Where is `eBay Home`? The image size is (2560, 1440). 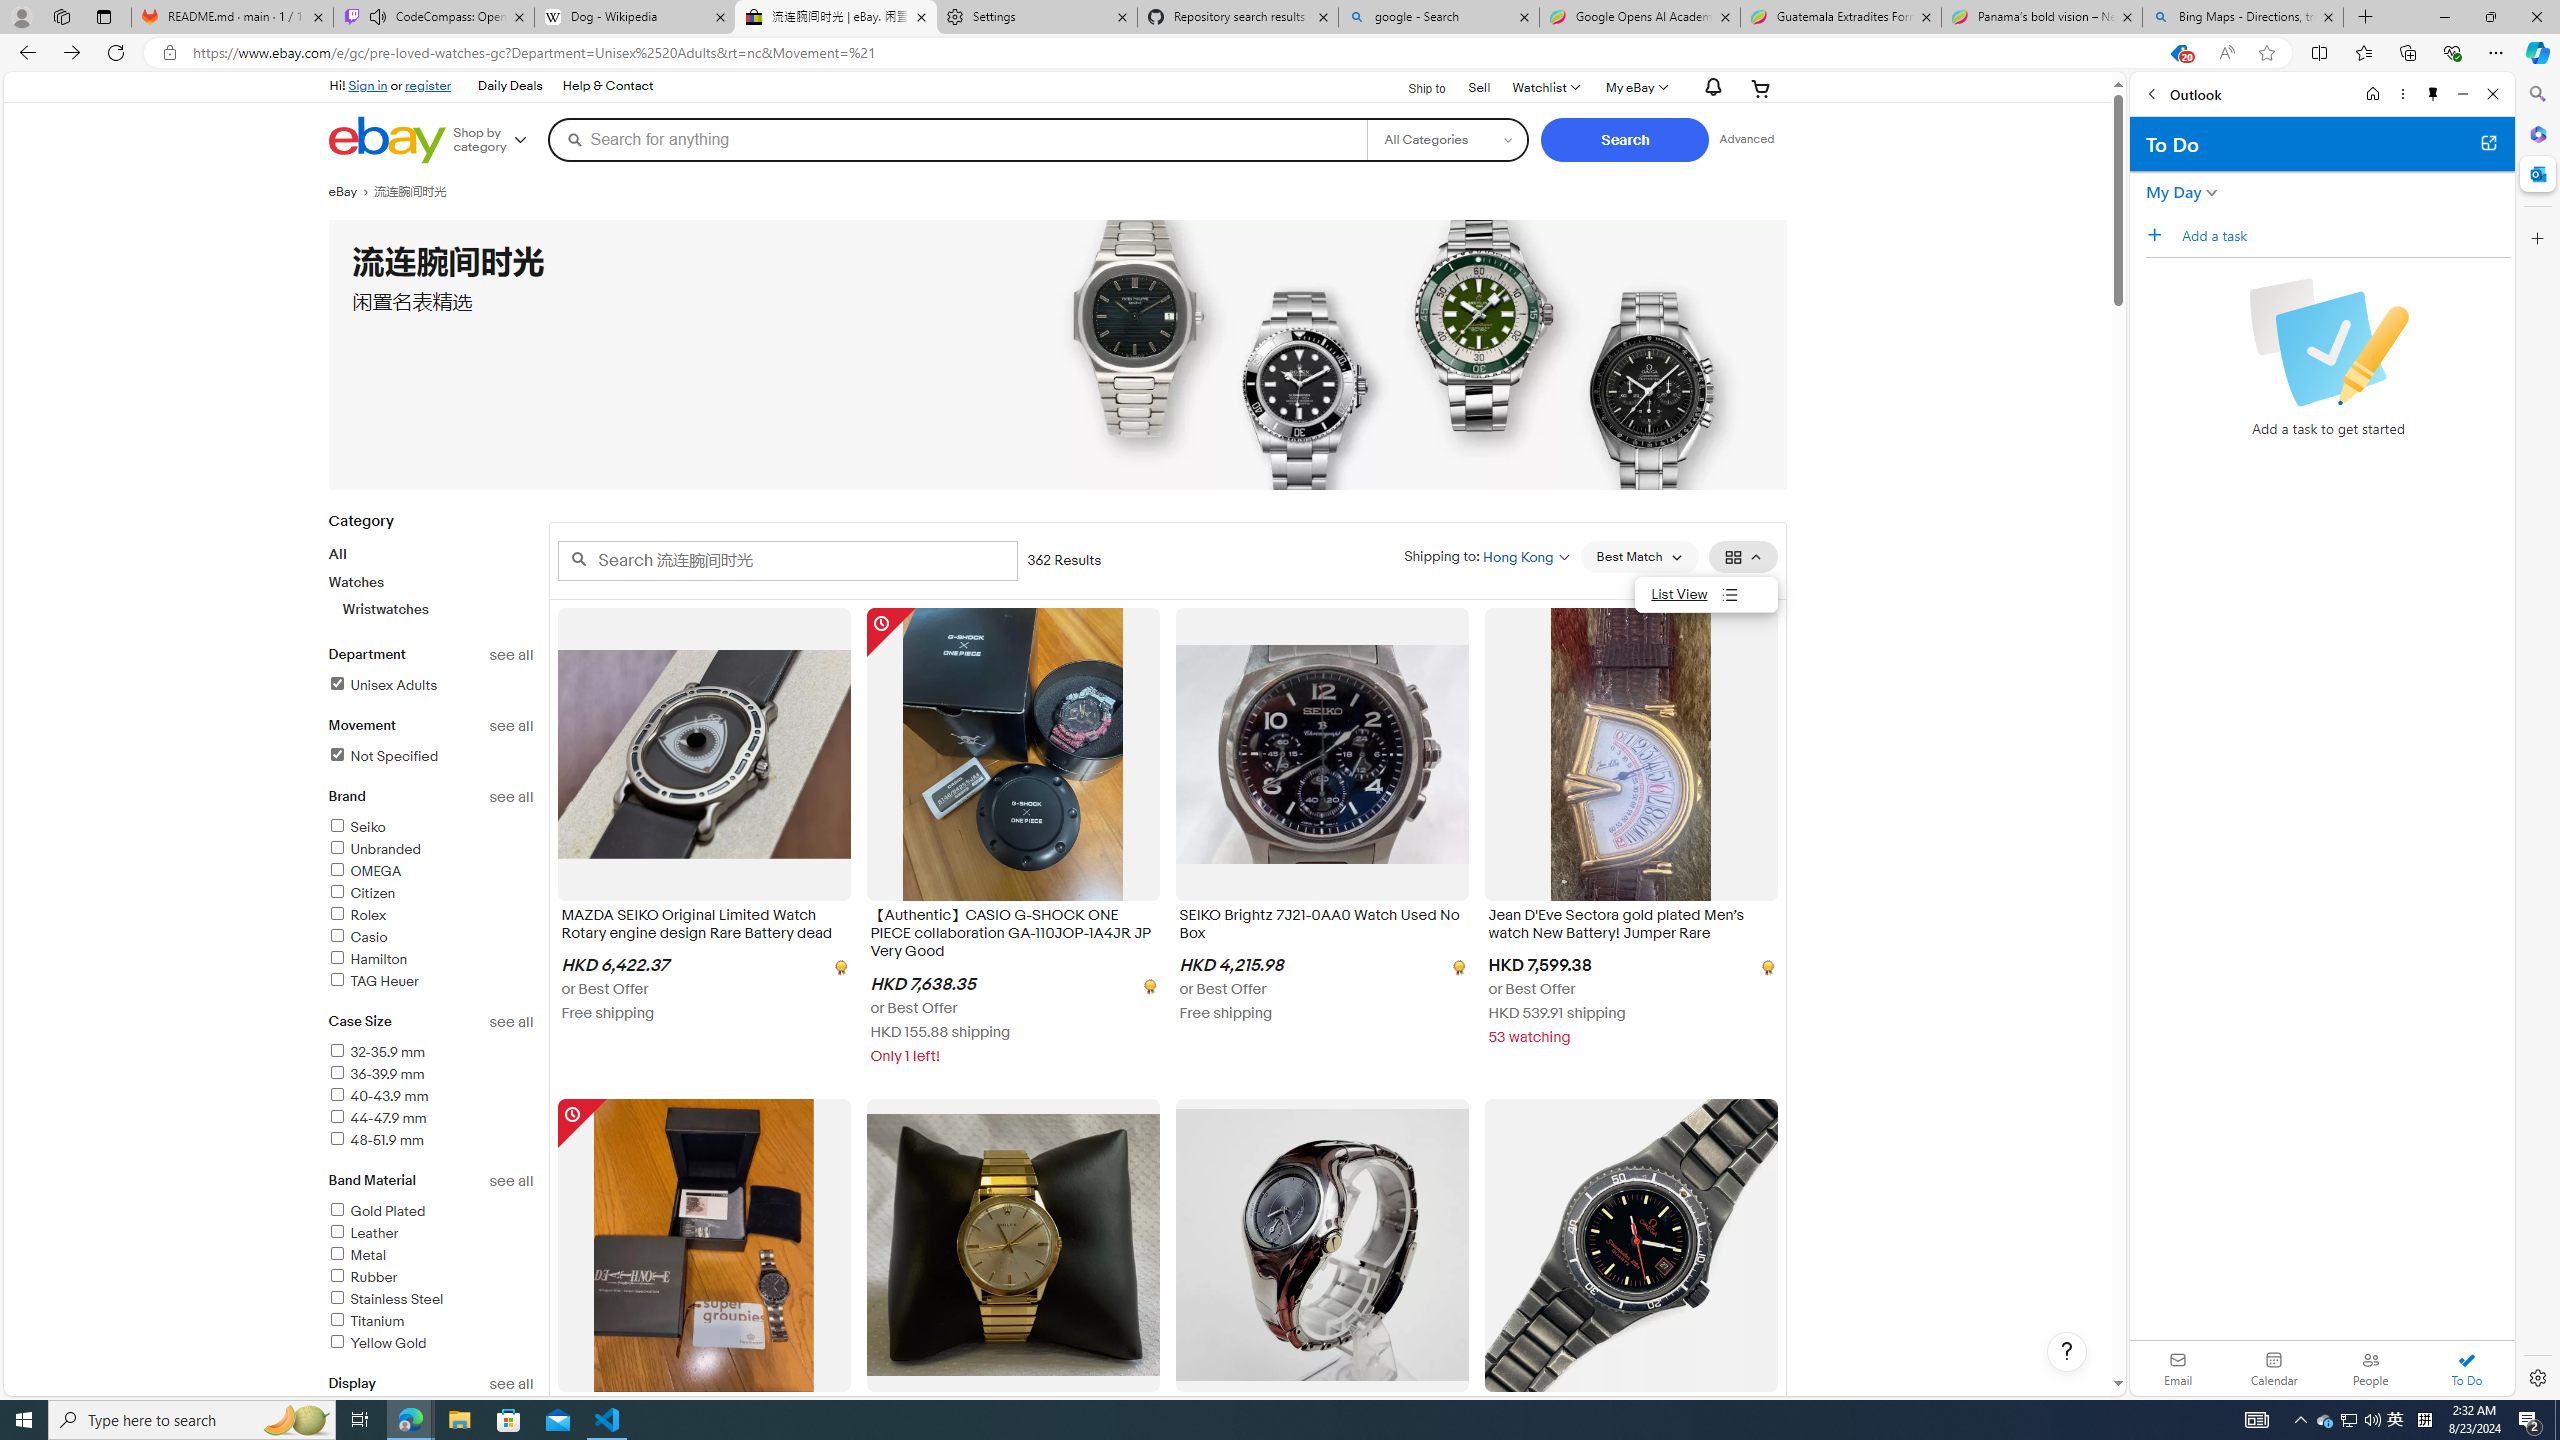 eBay Home is located at coordinates (386, 140).